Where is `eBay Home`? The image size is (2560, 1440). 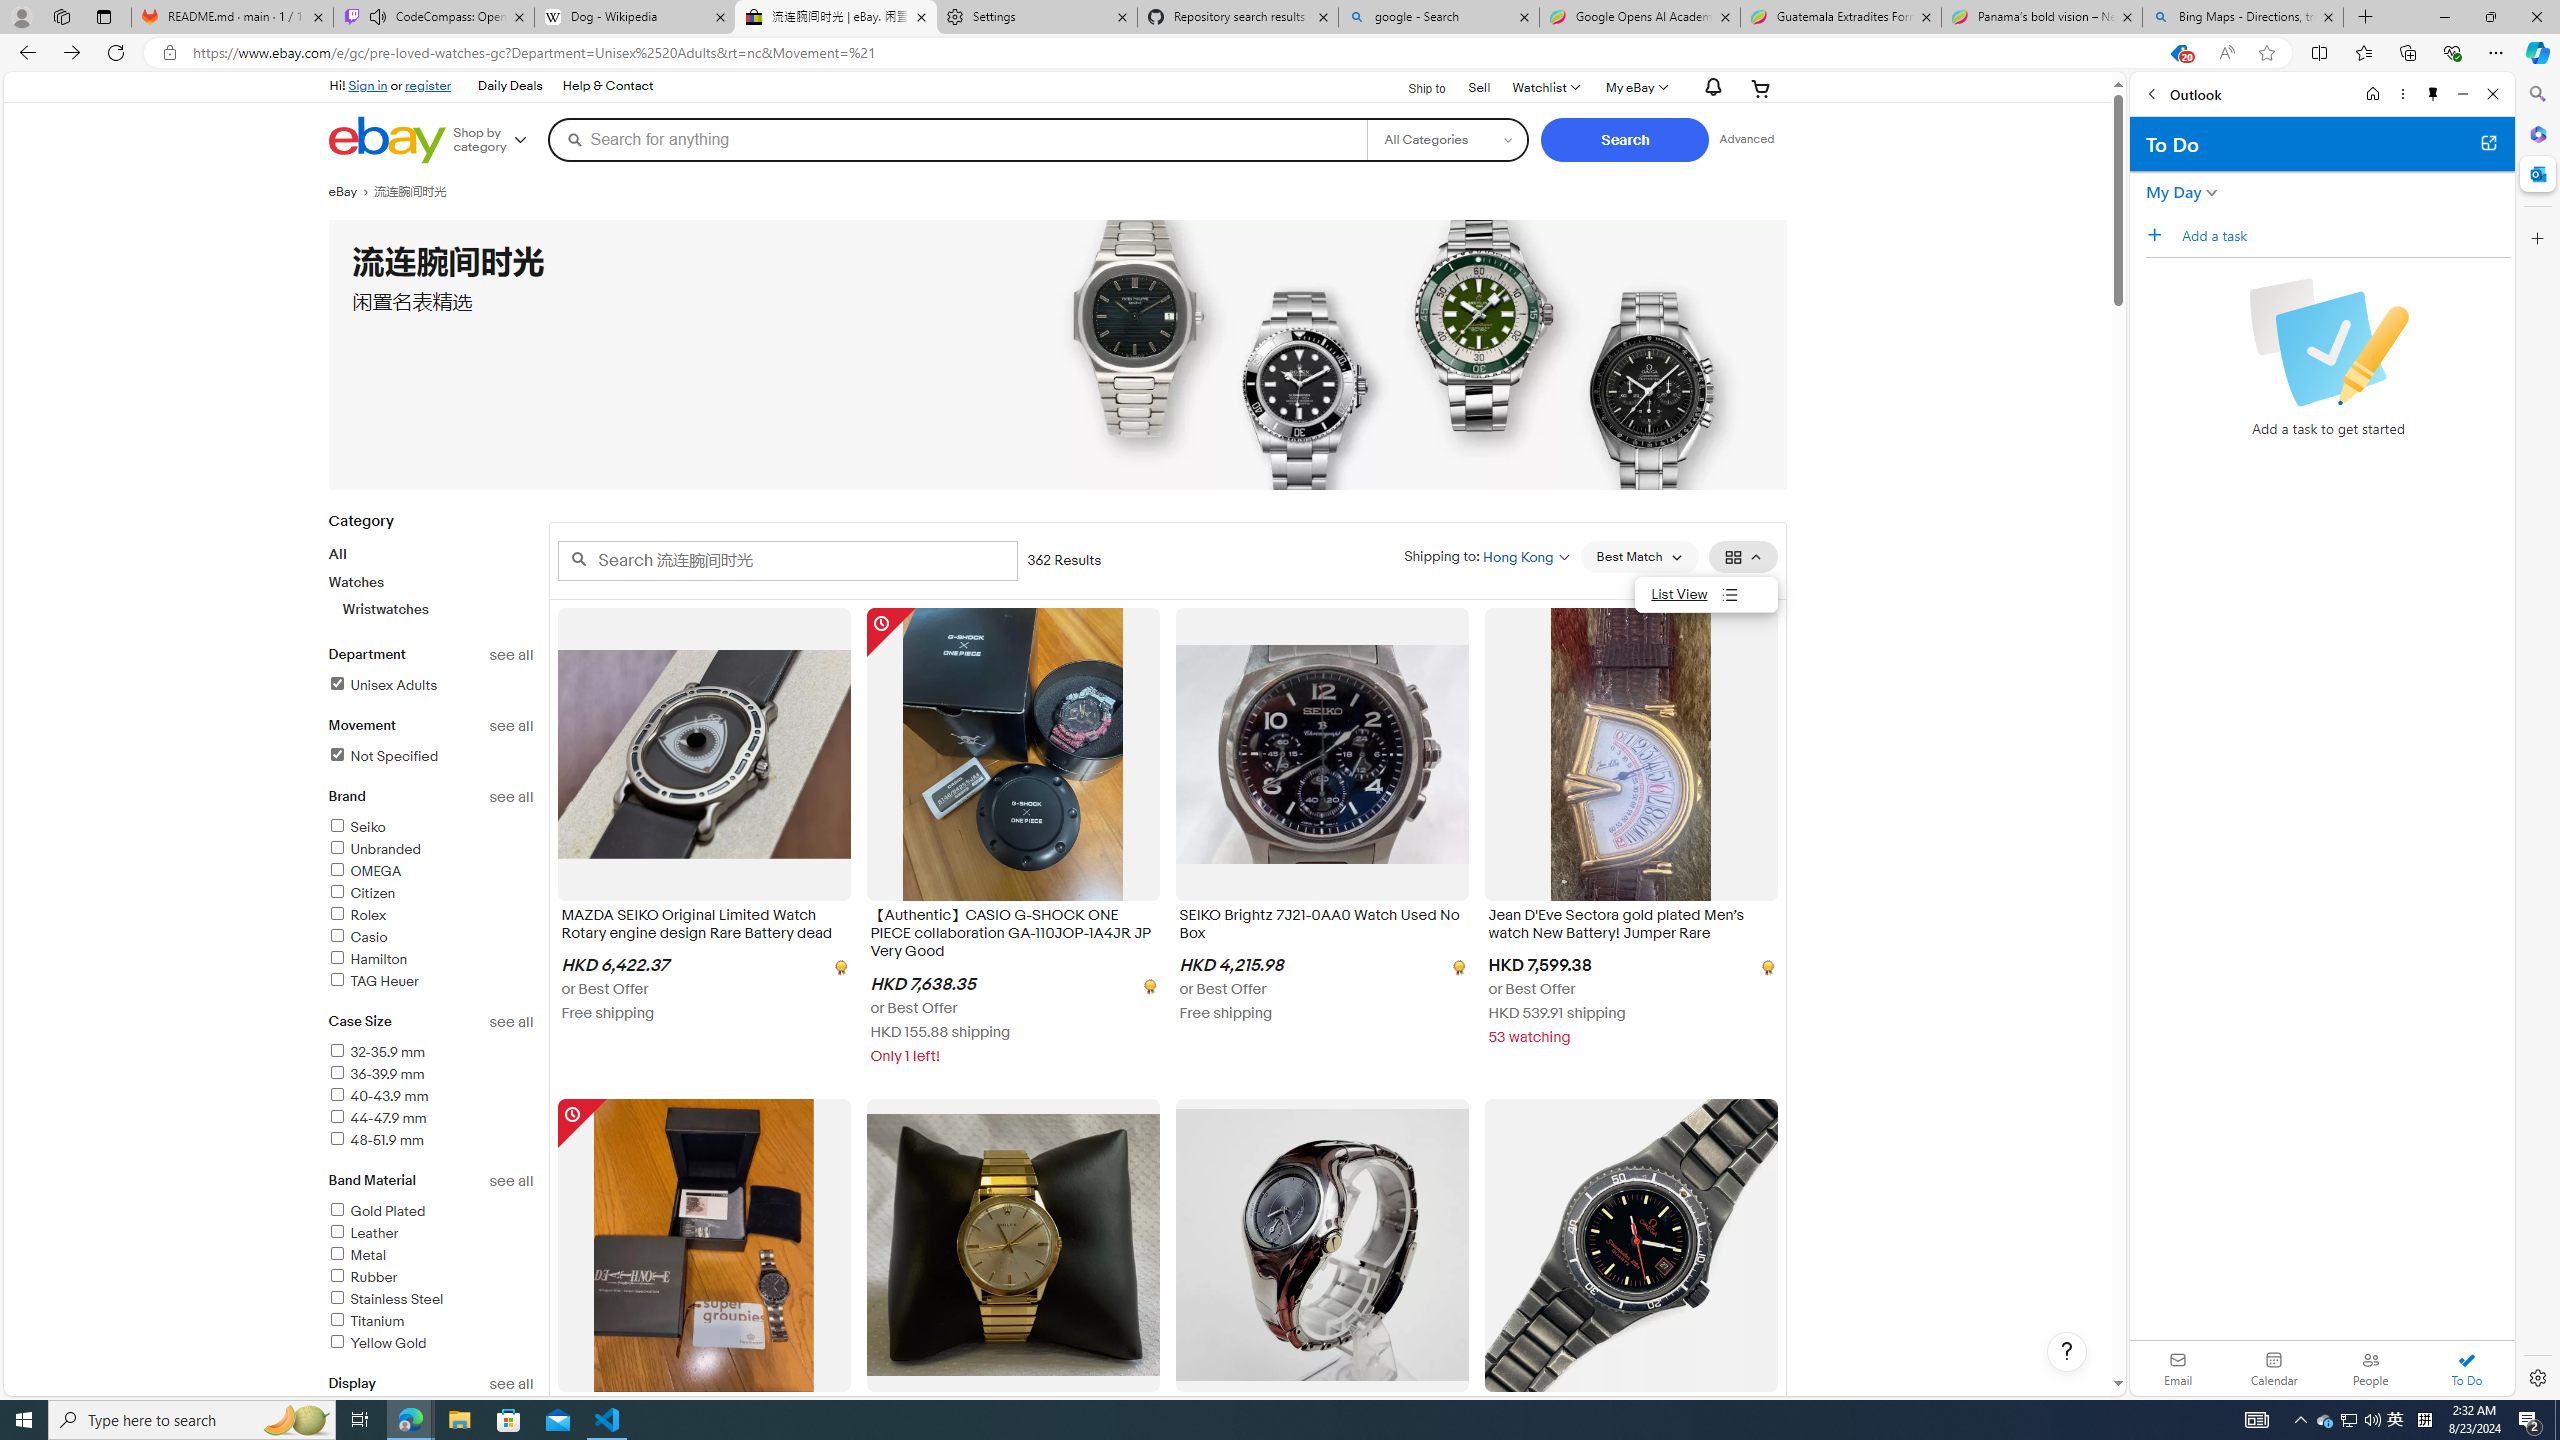 eBay Home is located at coordinates (386, 140).